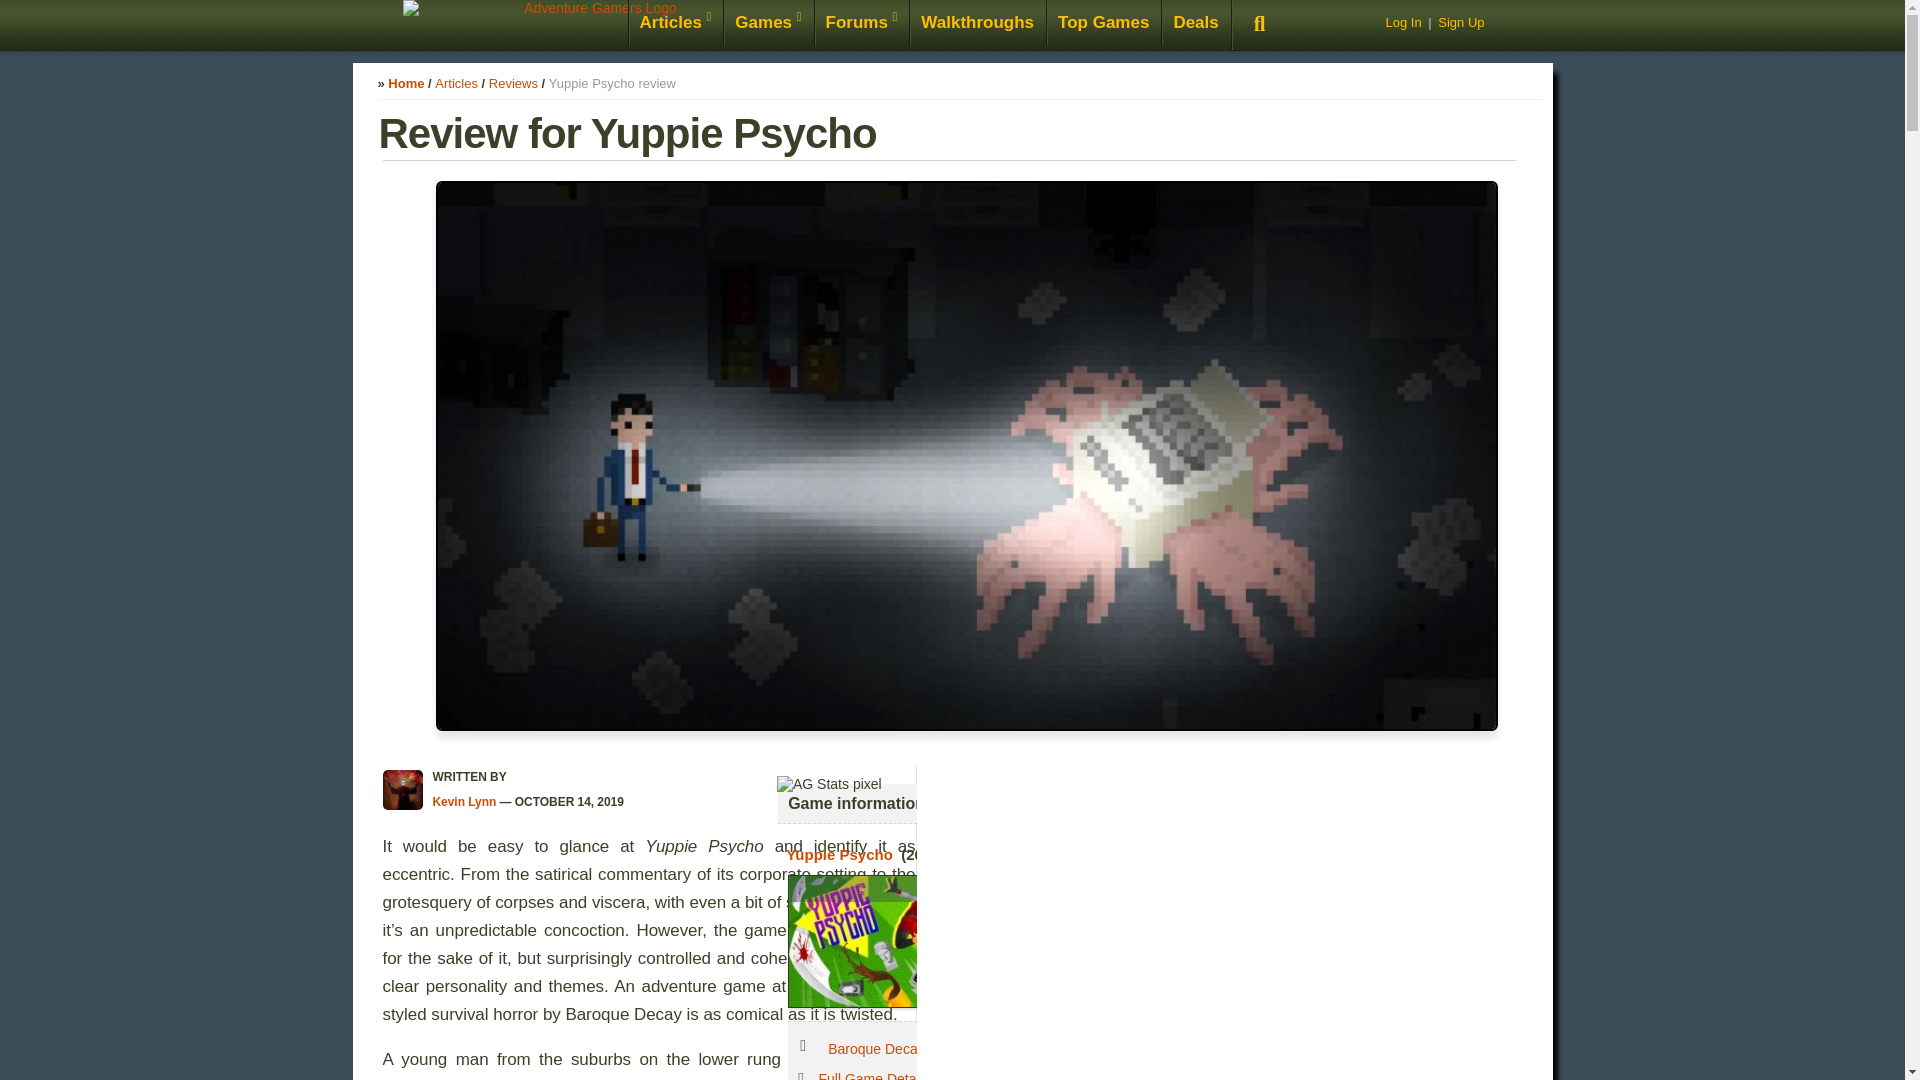  What do you see at coordinates (862, 24) in the screenshot?
I see `Forums` at bounding box center [862, 24].